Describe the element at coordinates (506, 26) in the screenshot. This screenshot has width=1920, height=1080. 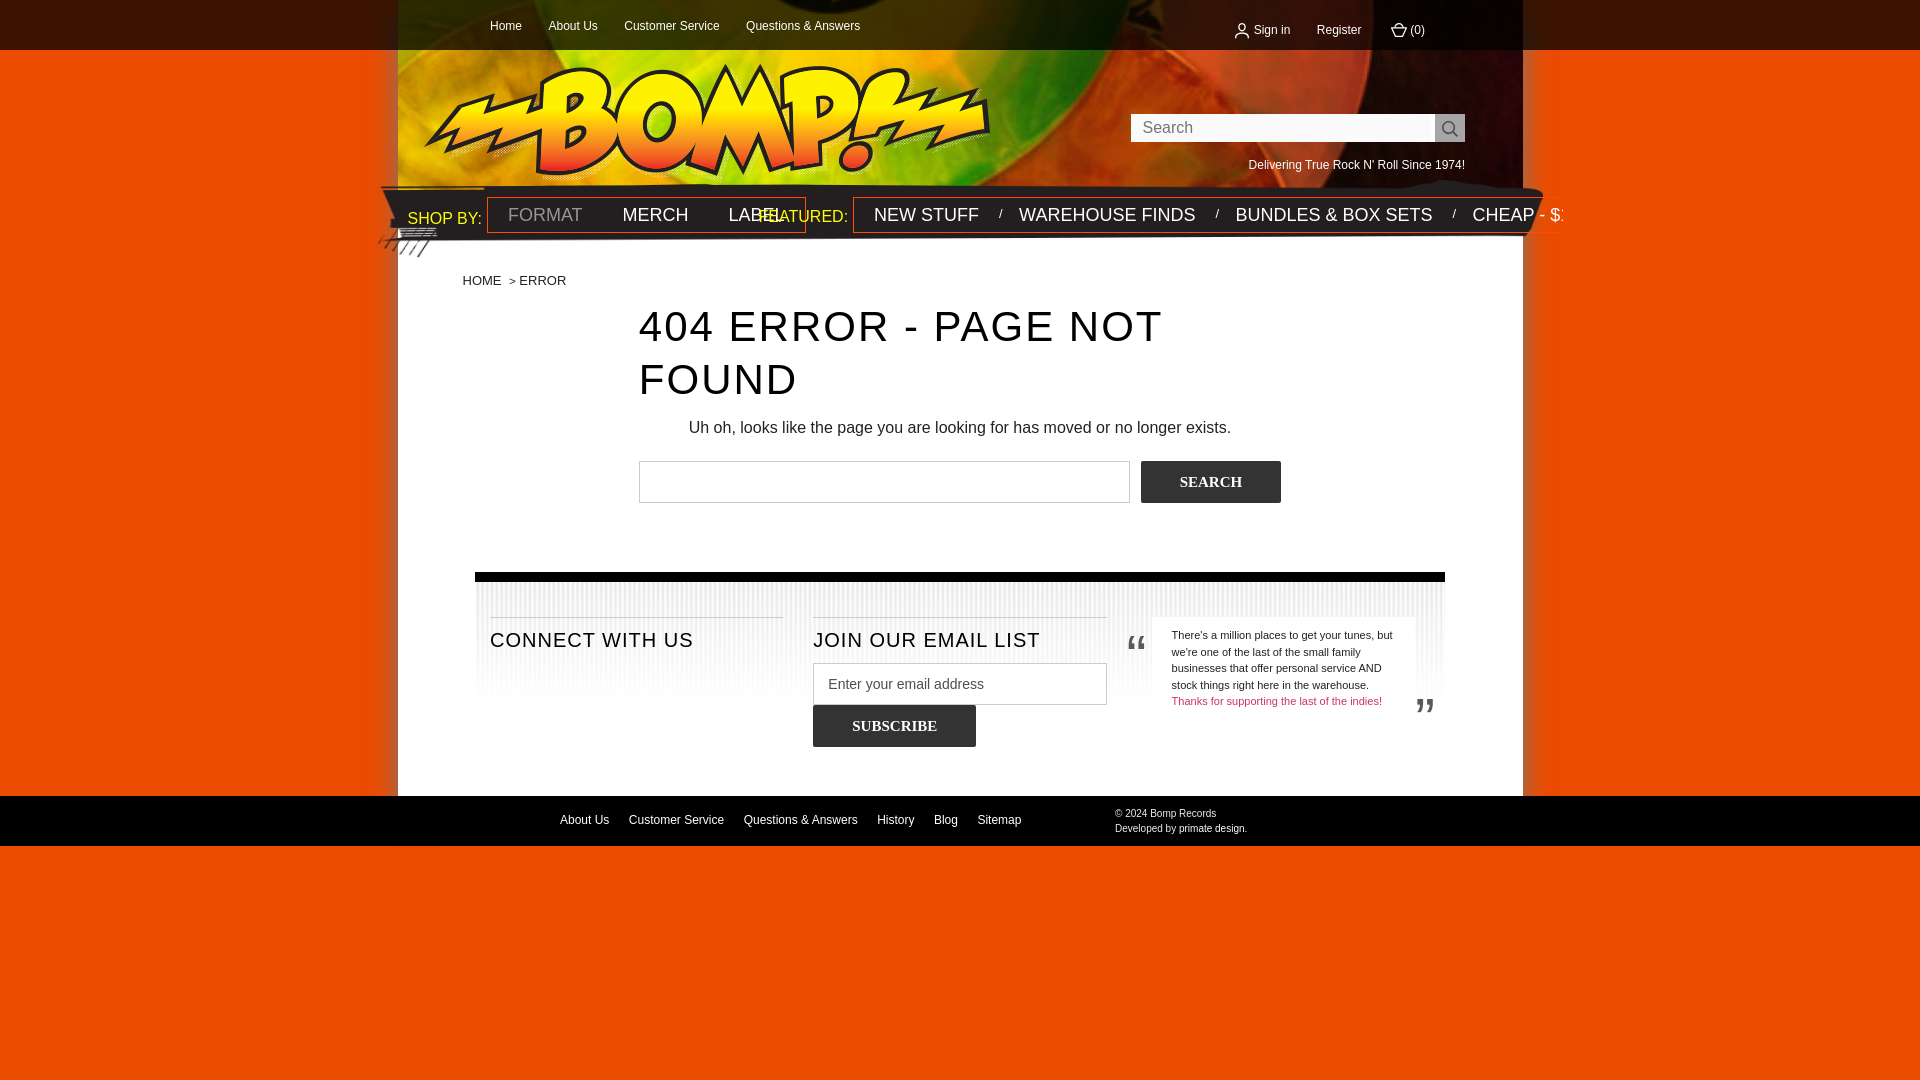
I see `Home` at that location.